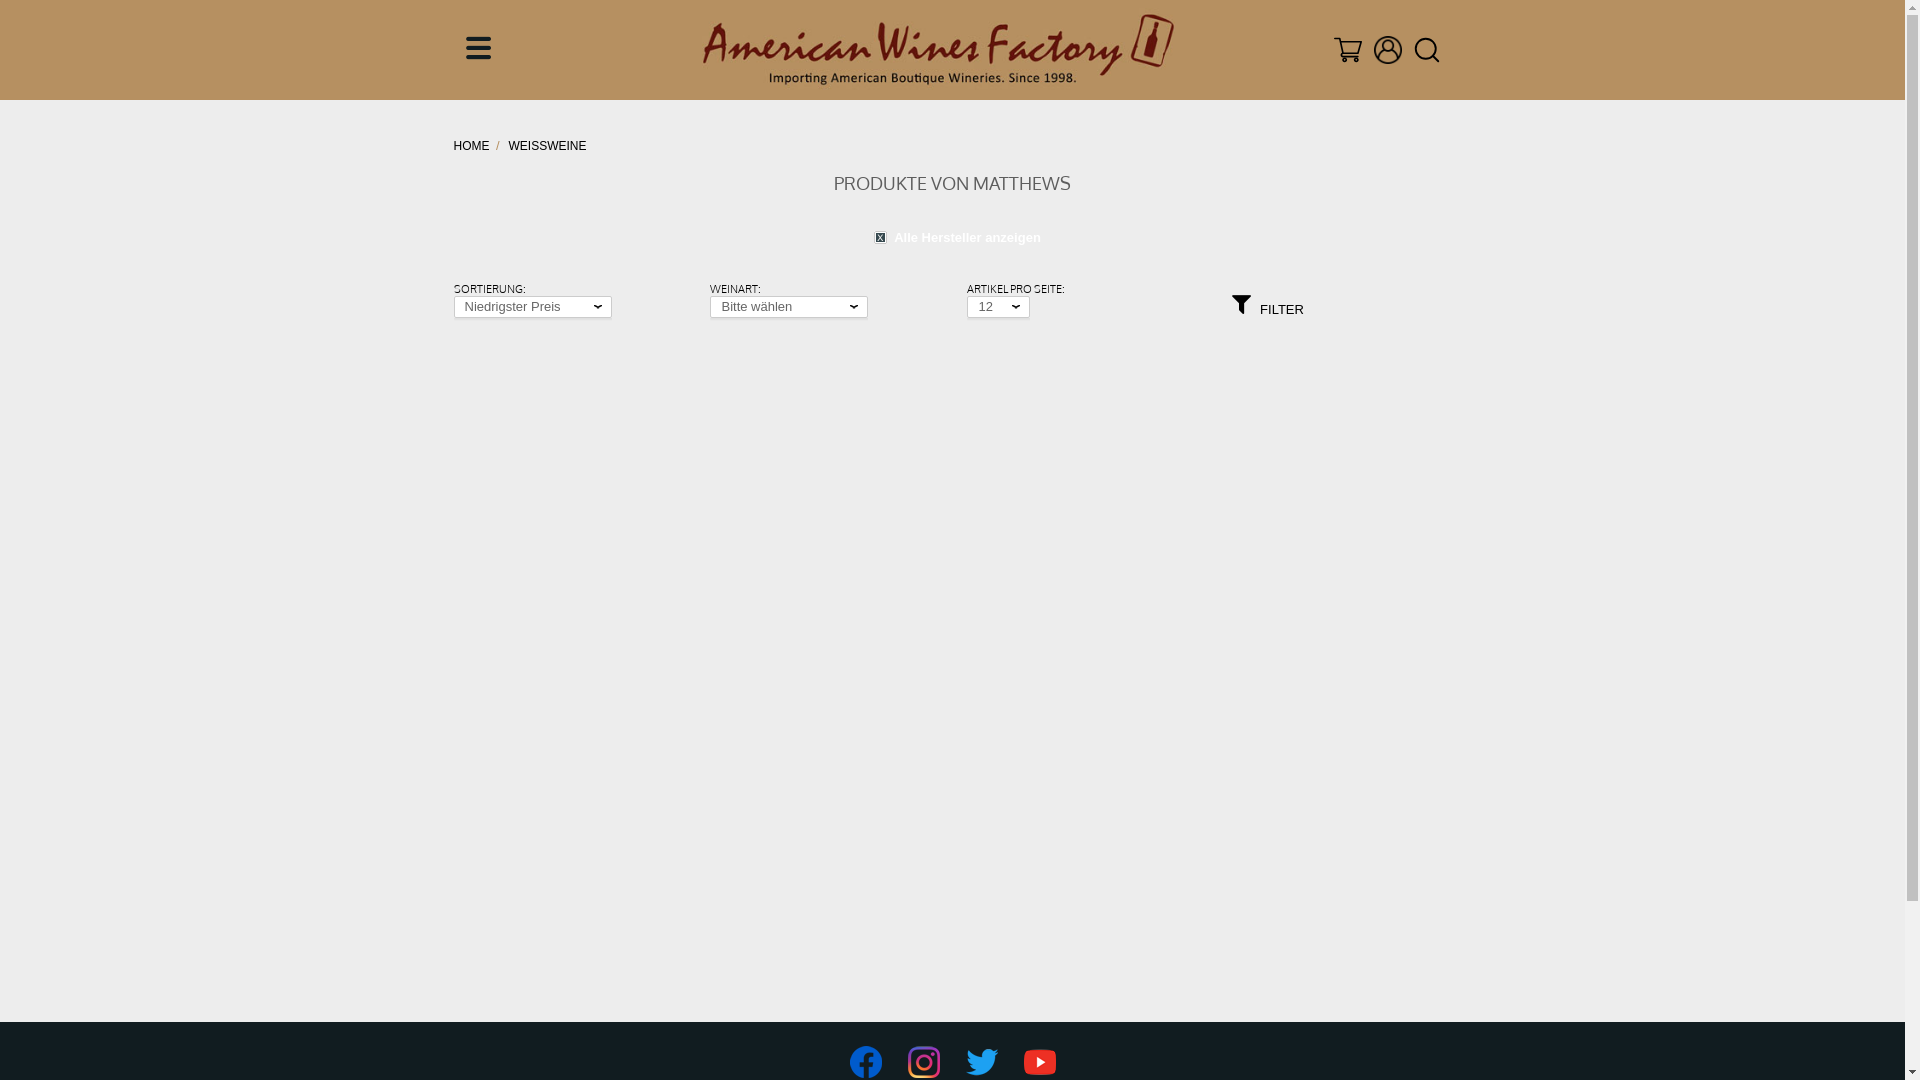 This screenshot has height=1080, width=1920. Describe the element at coordinates (938, 50) in the screenshot. I see `American Wines Factory AG` at that location.